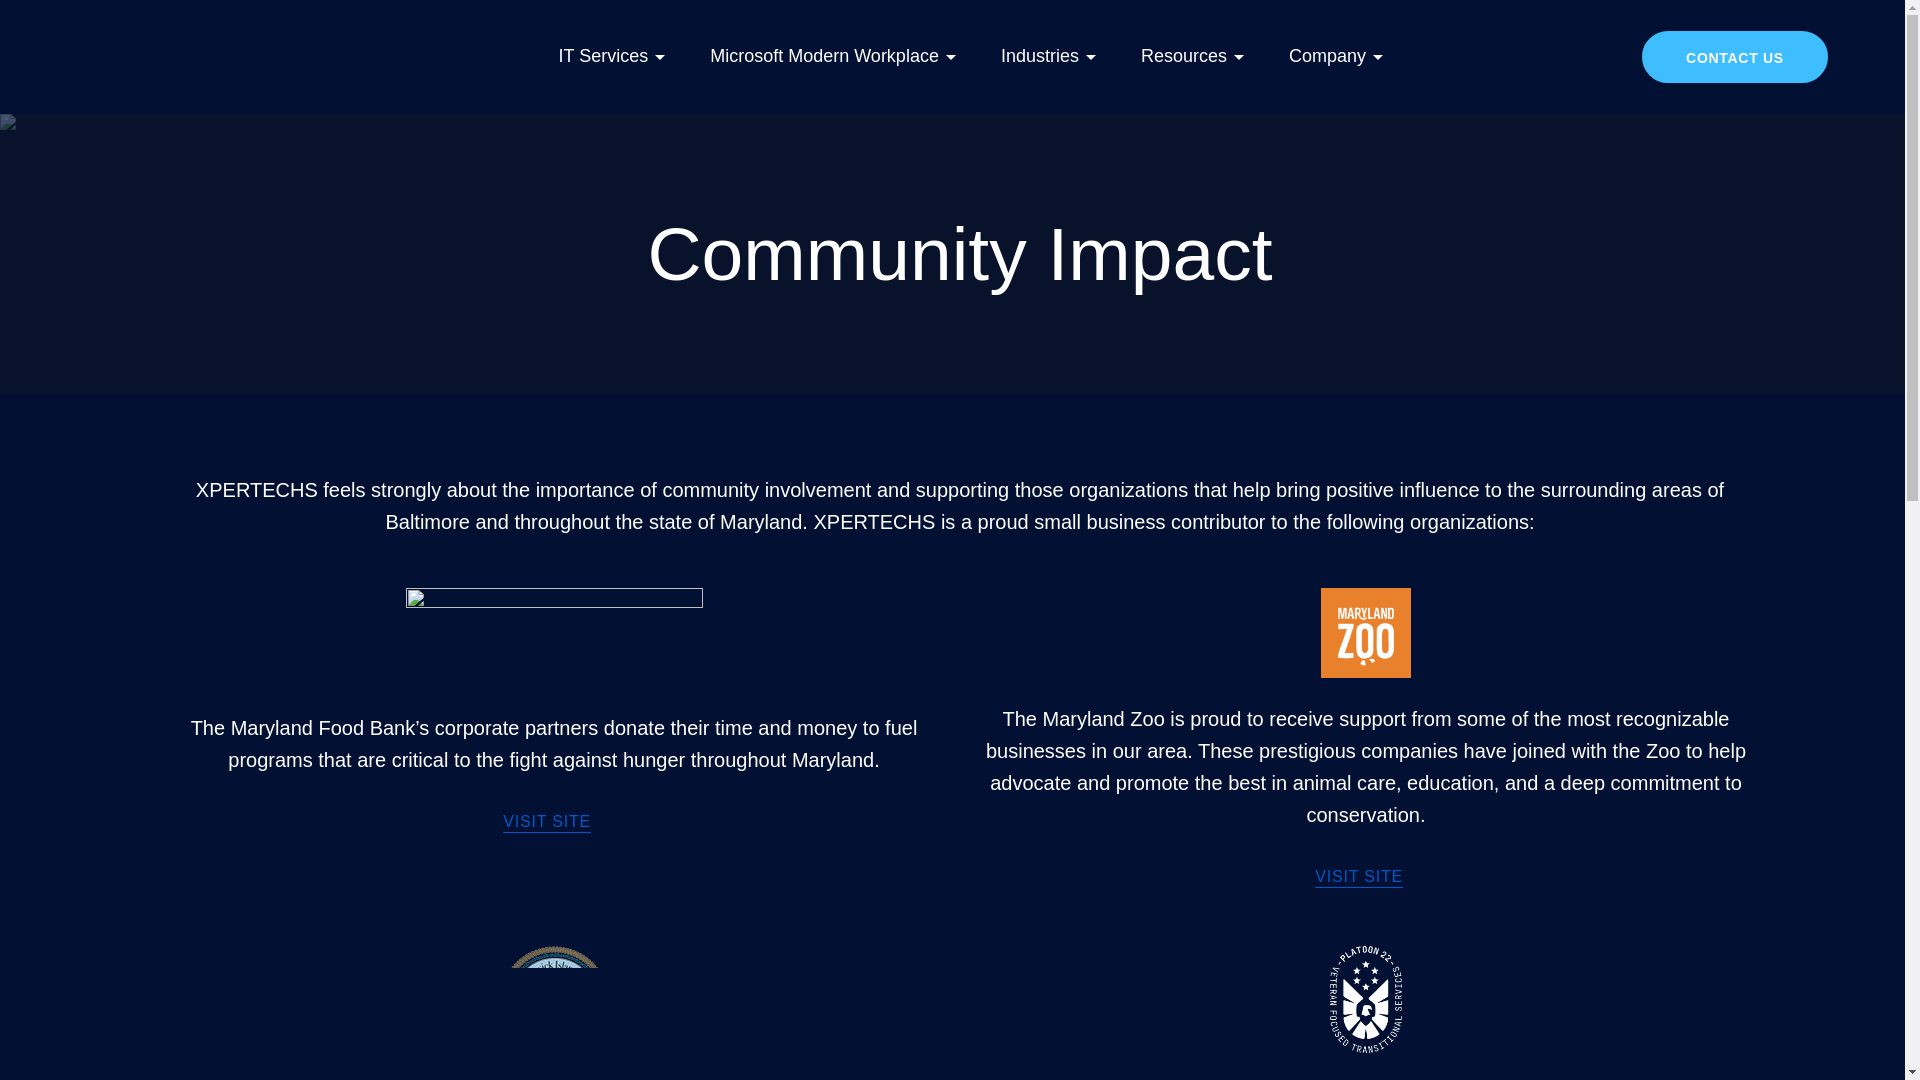 The height and width of the screenshot is (1080, 1920). Describe the element at coordinates (1048, 56) in the screenshot. I see `Industries` at that location.